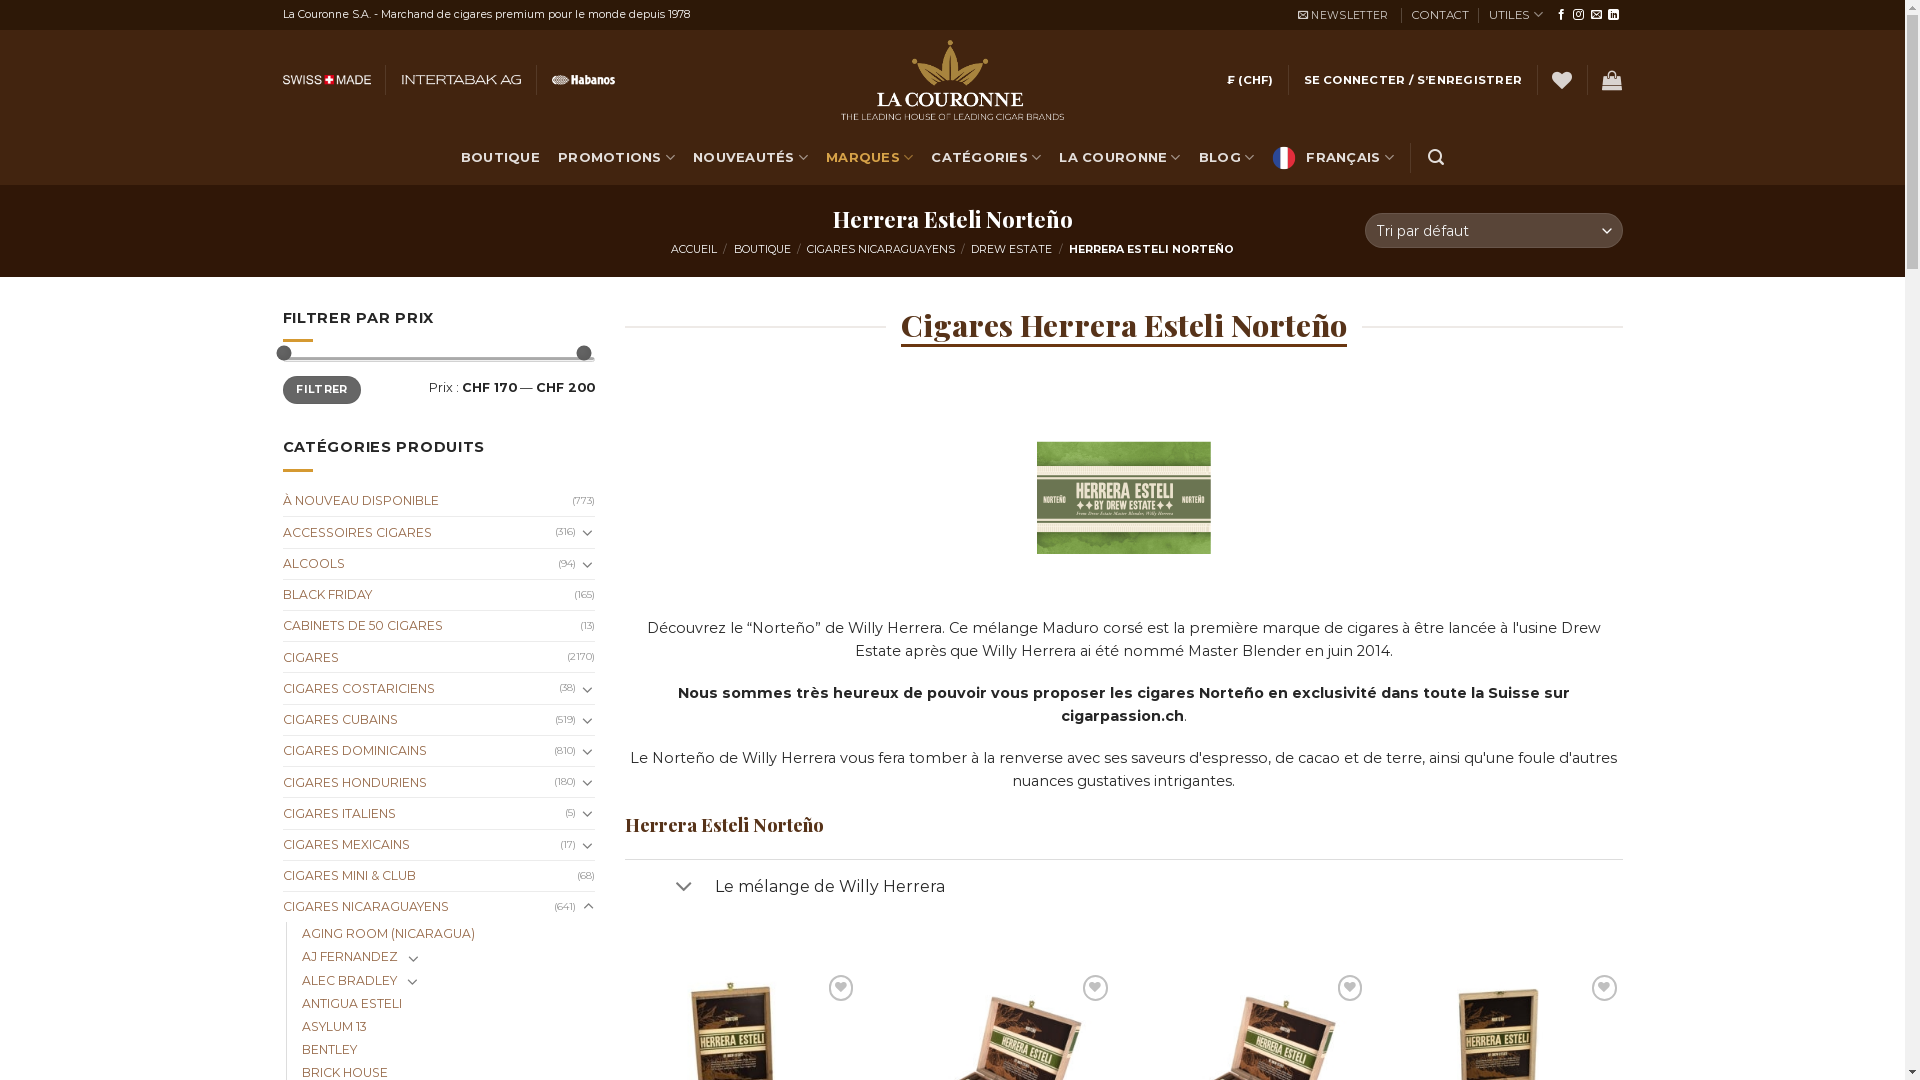 The height and width of the screenshot is (1080, 1920). Describe the element at coordinates (418, 907) in the screenshot. I see `CIGARES NICARAGUAYENS` at that location.